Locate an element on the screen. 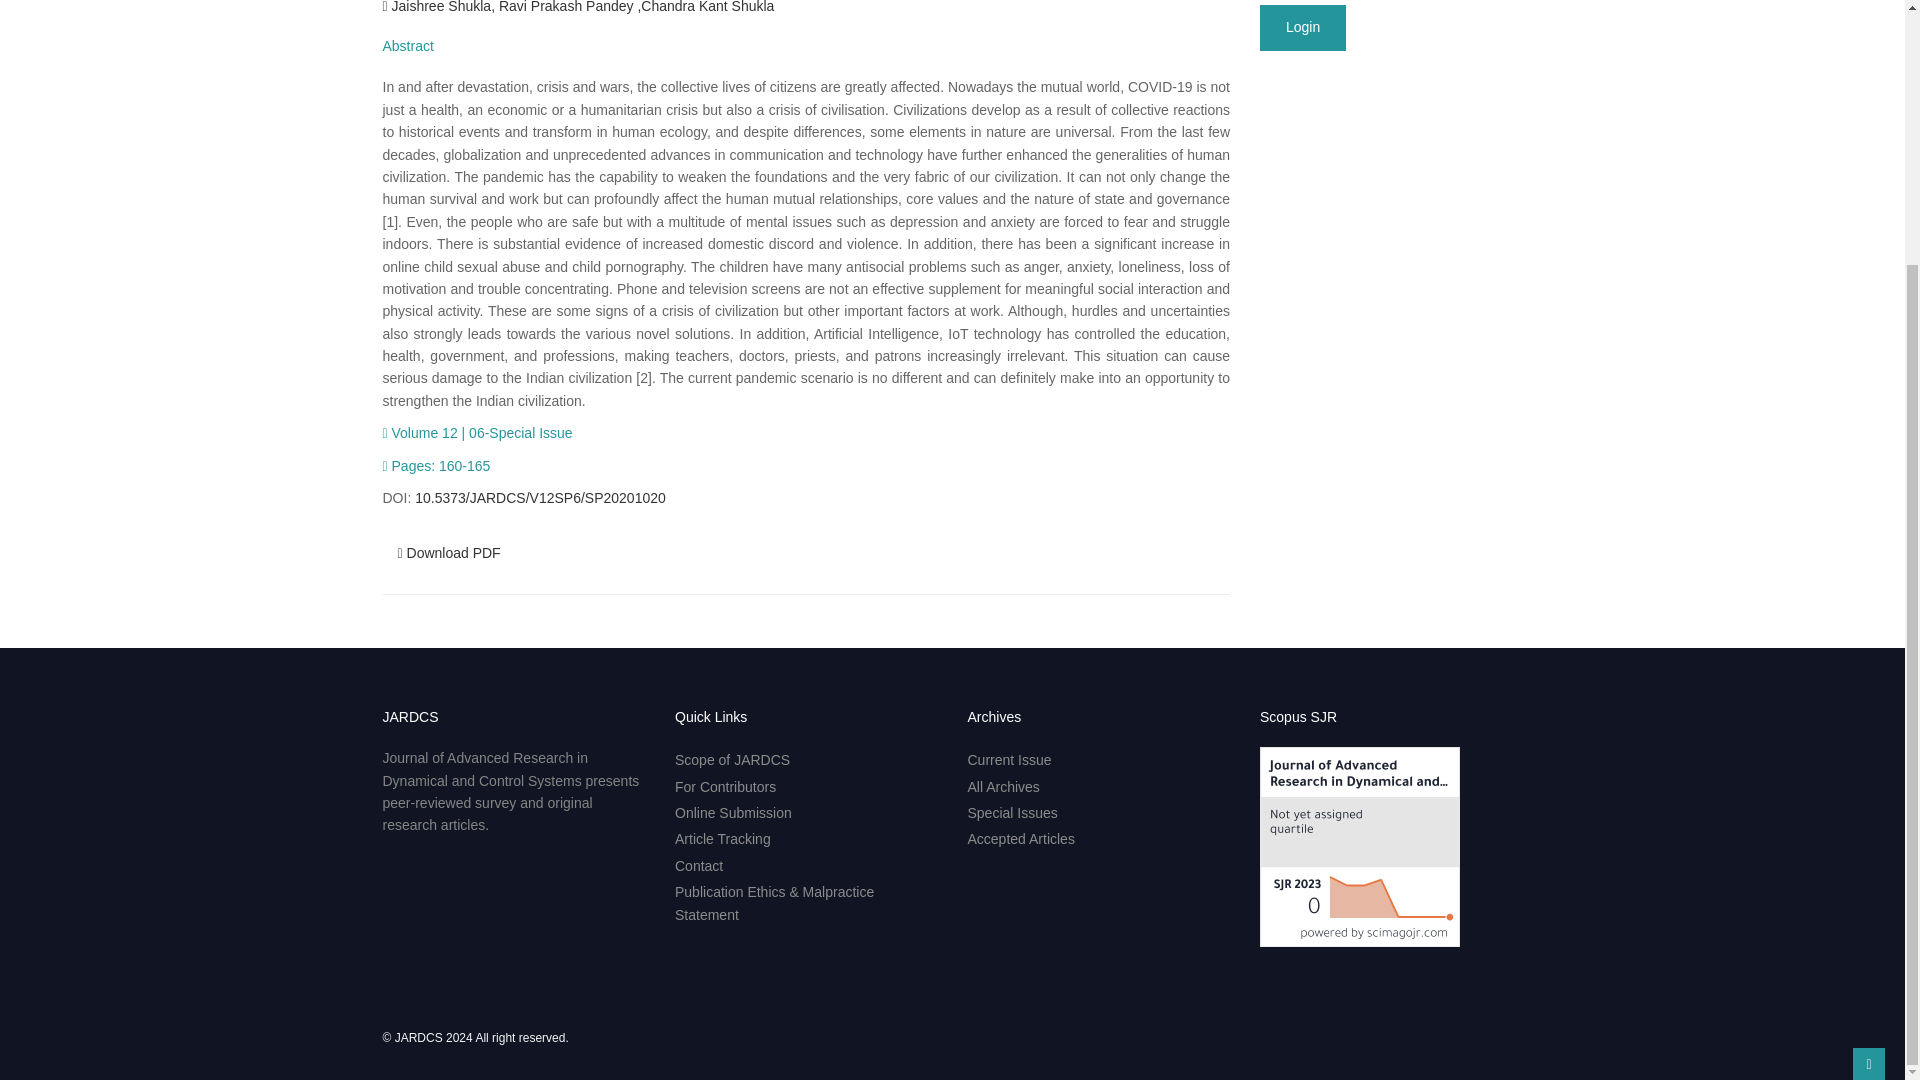 The height and width of the screenshot is (1080, 1920). Login is located at coordinates (1302, 28).